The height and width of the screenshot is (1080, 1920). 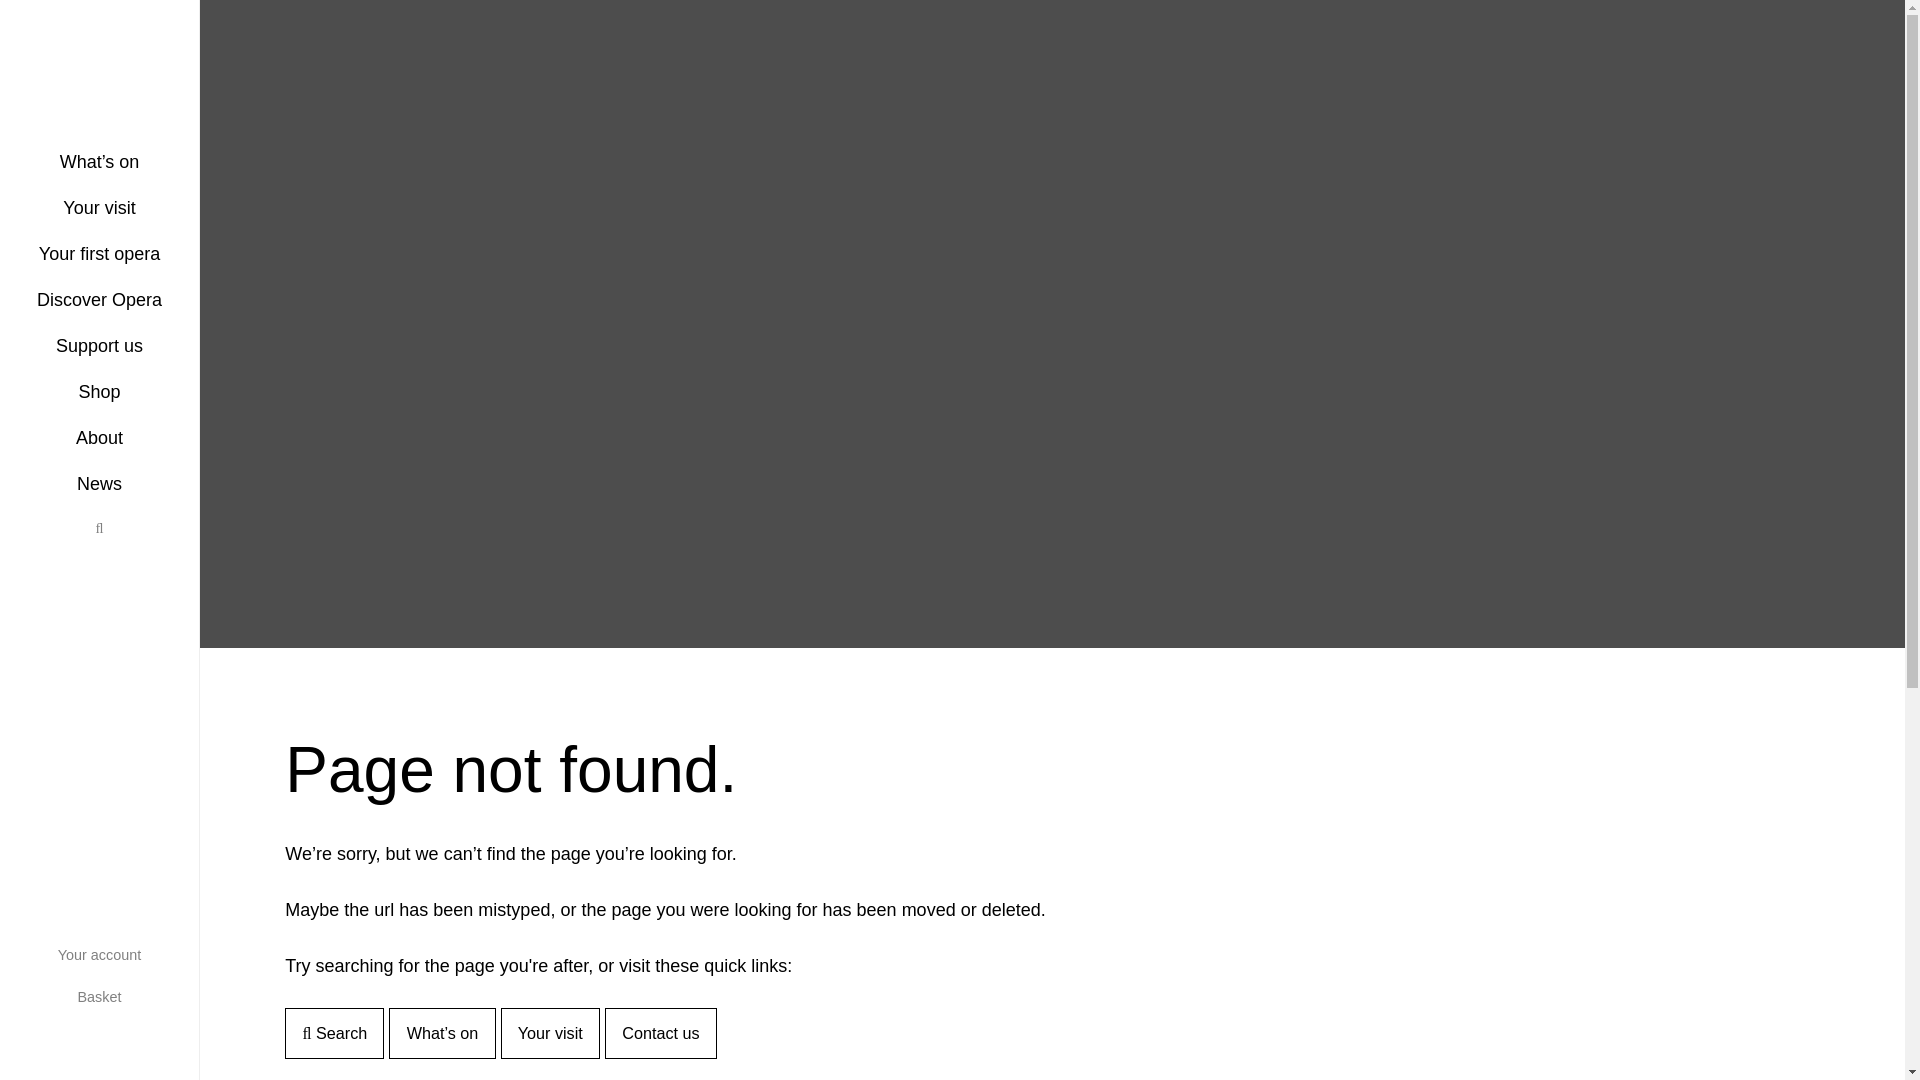 What do you see at coordinates (23, 1033) in the screenshot?
I see `Find out more` at bounding box center [23, 1033].